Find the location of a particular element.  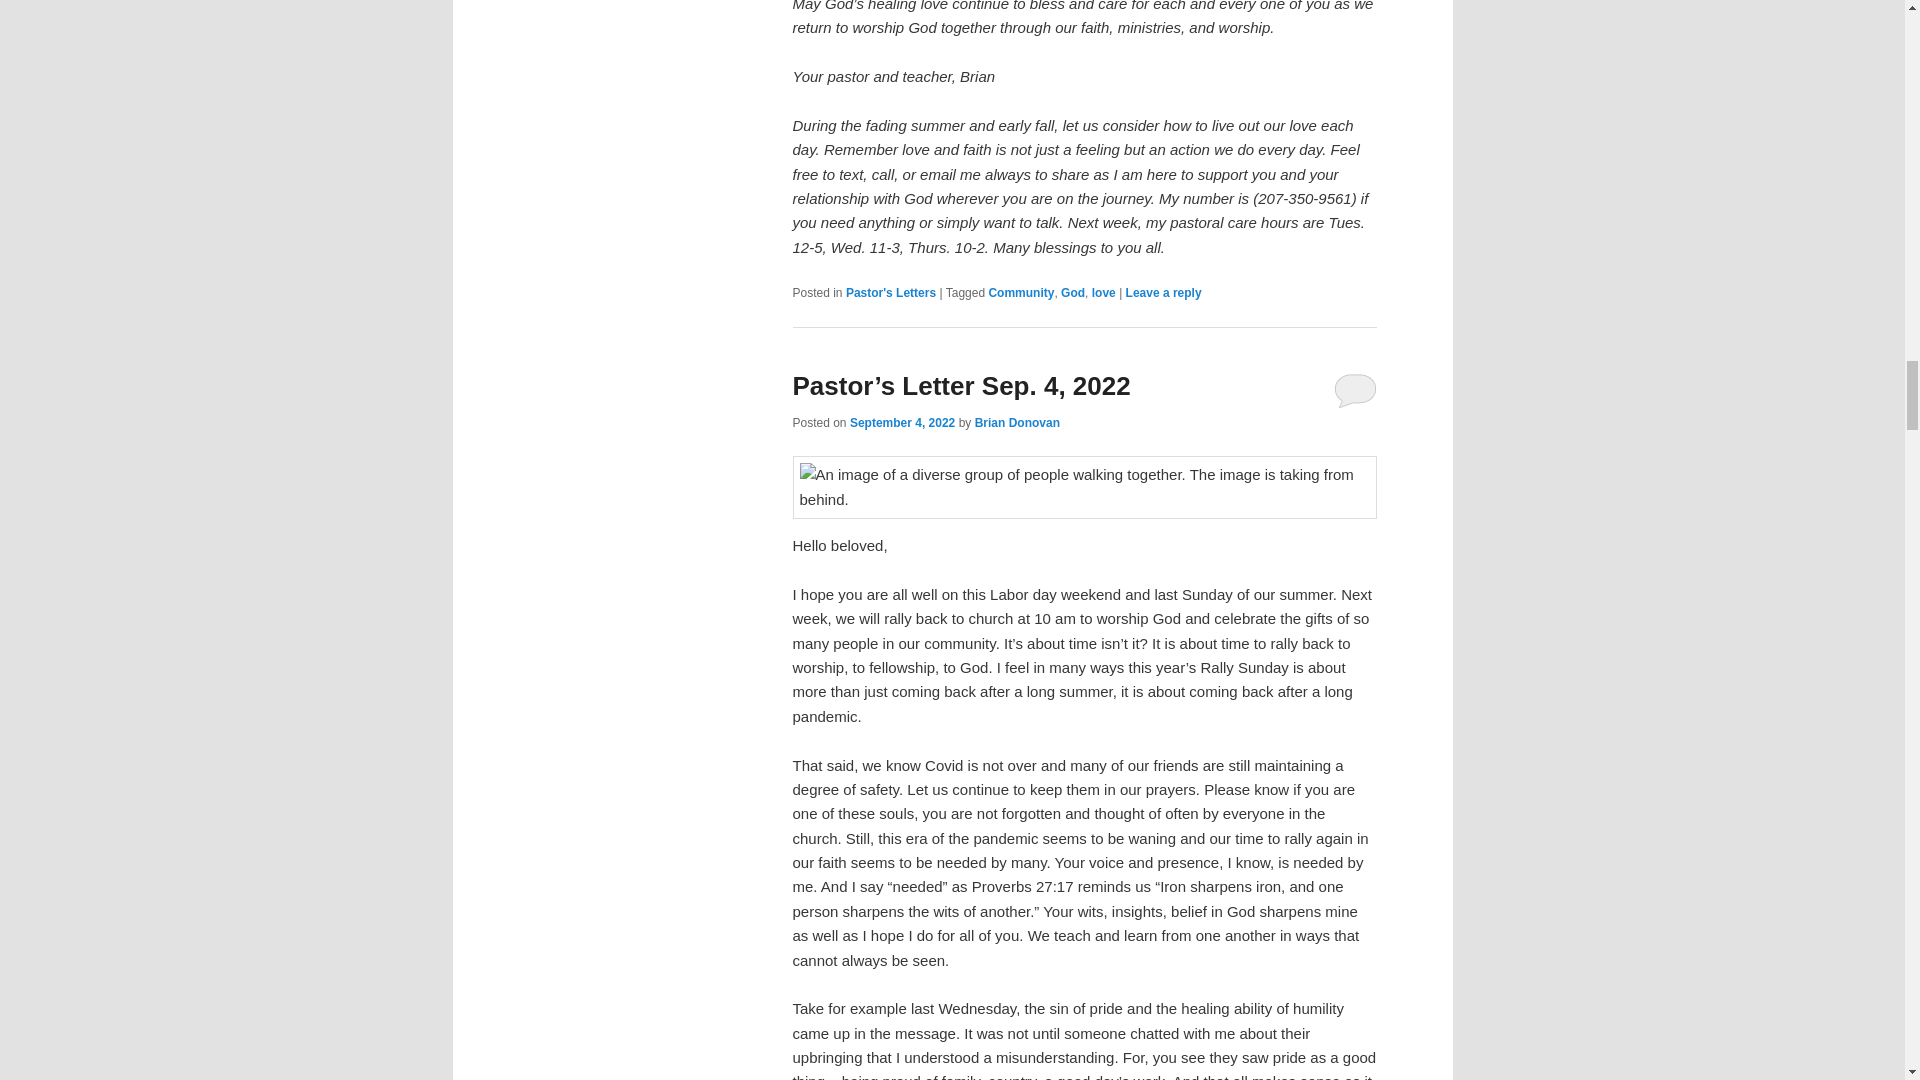

View all posts by Brian Donovan is located at coordinates (1017, 422).